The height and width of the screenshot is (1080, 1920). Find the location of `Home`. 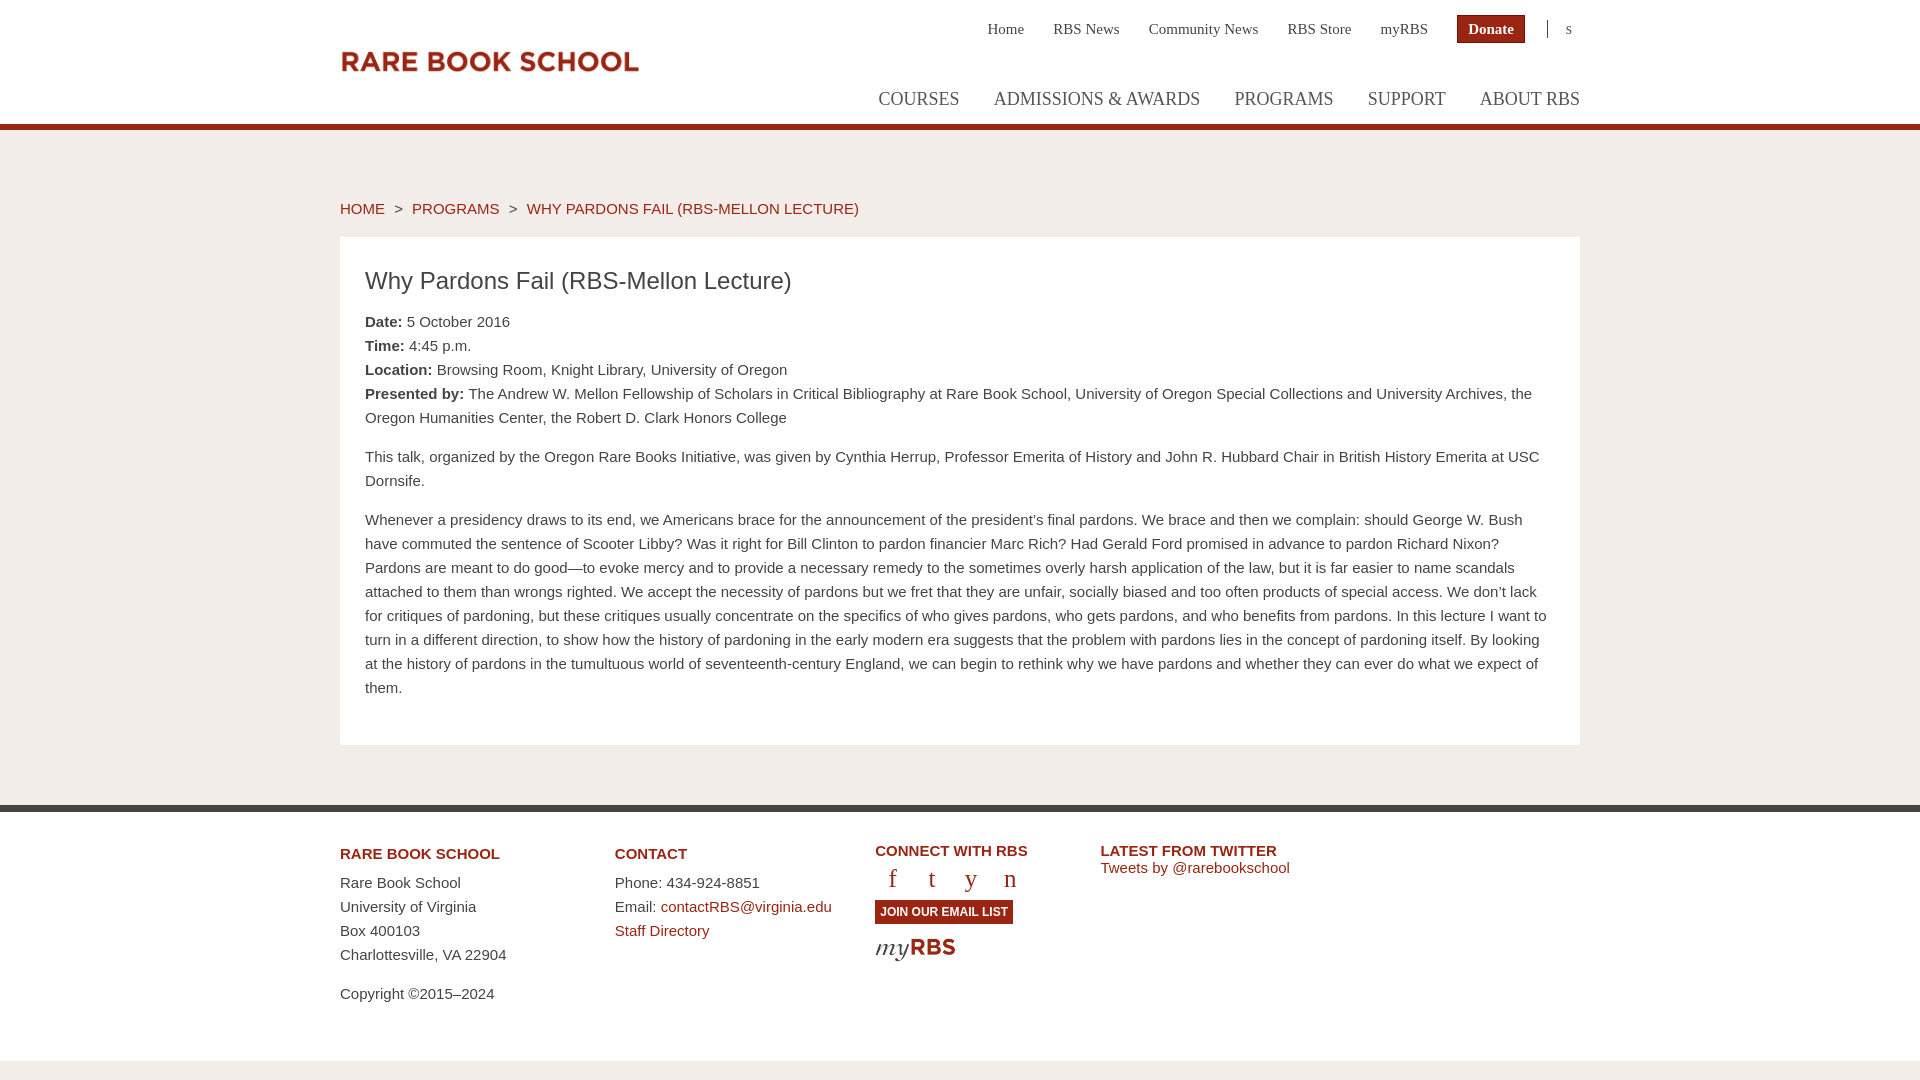

Home is located at coordinates (1004, 28).